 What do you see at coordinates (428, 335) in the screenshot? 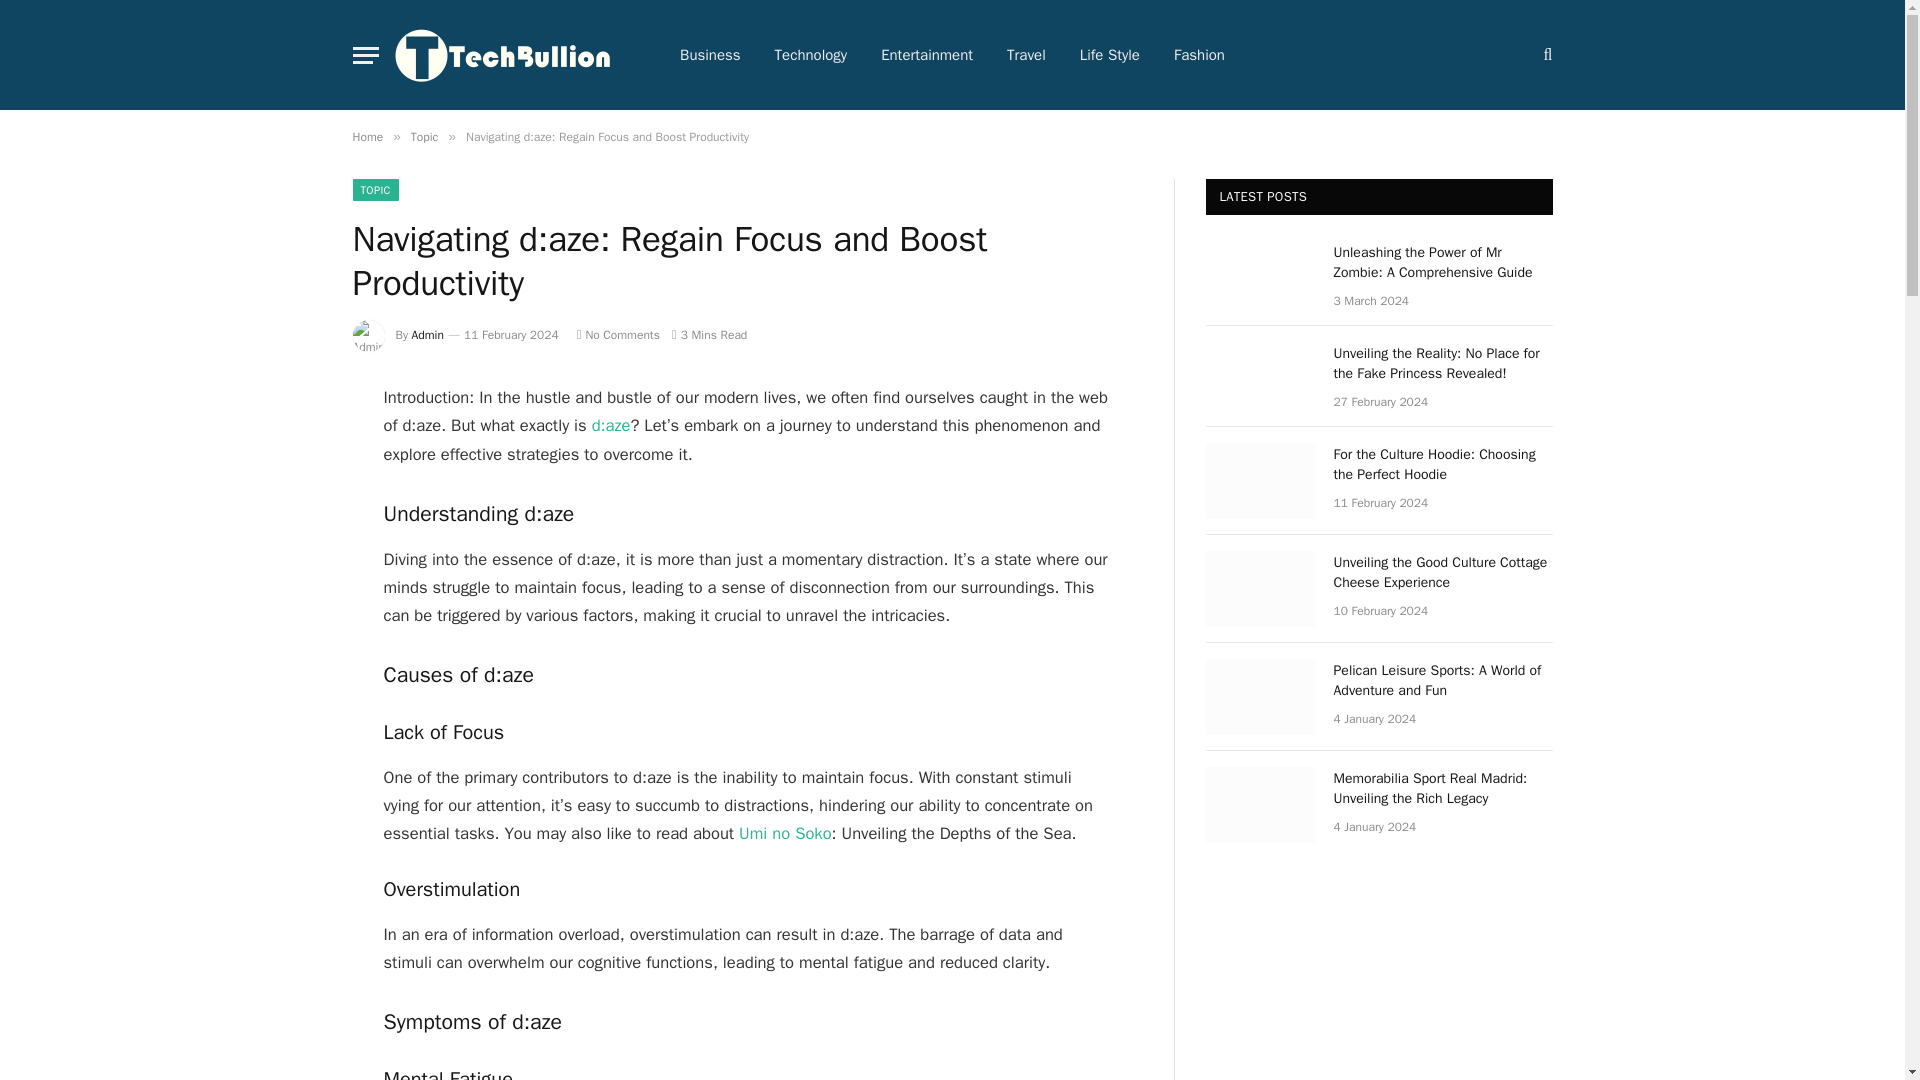
I see `Posts by Admin` at bounding box center [428, 335].